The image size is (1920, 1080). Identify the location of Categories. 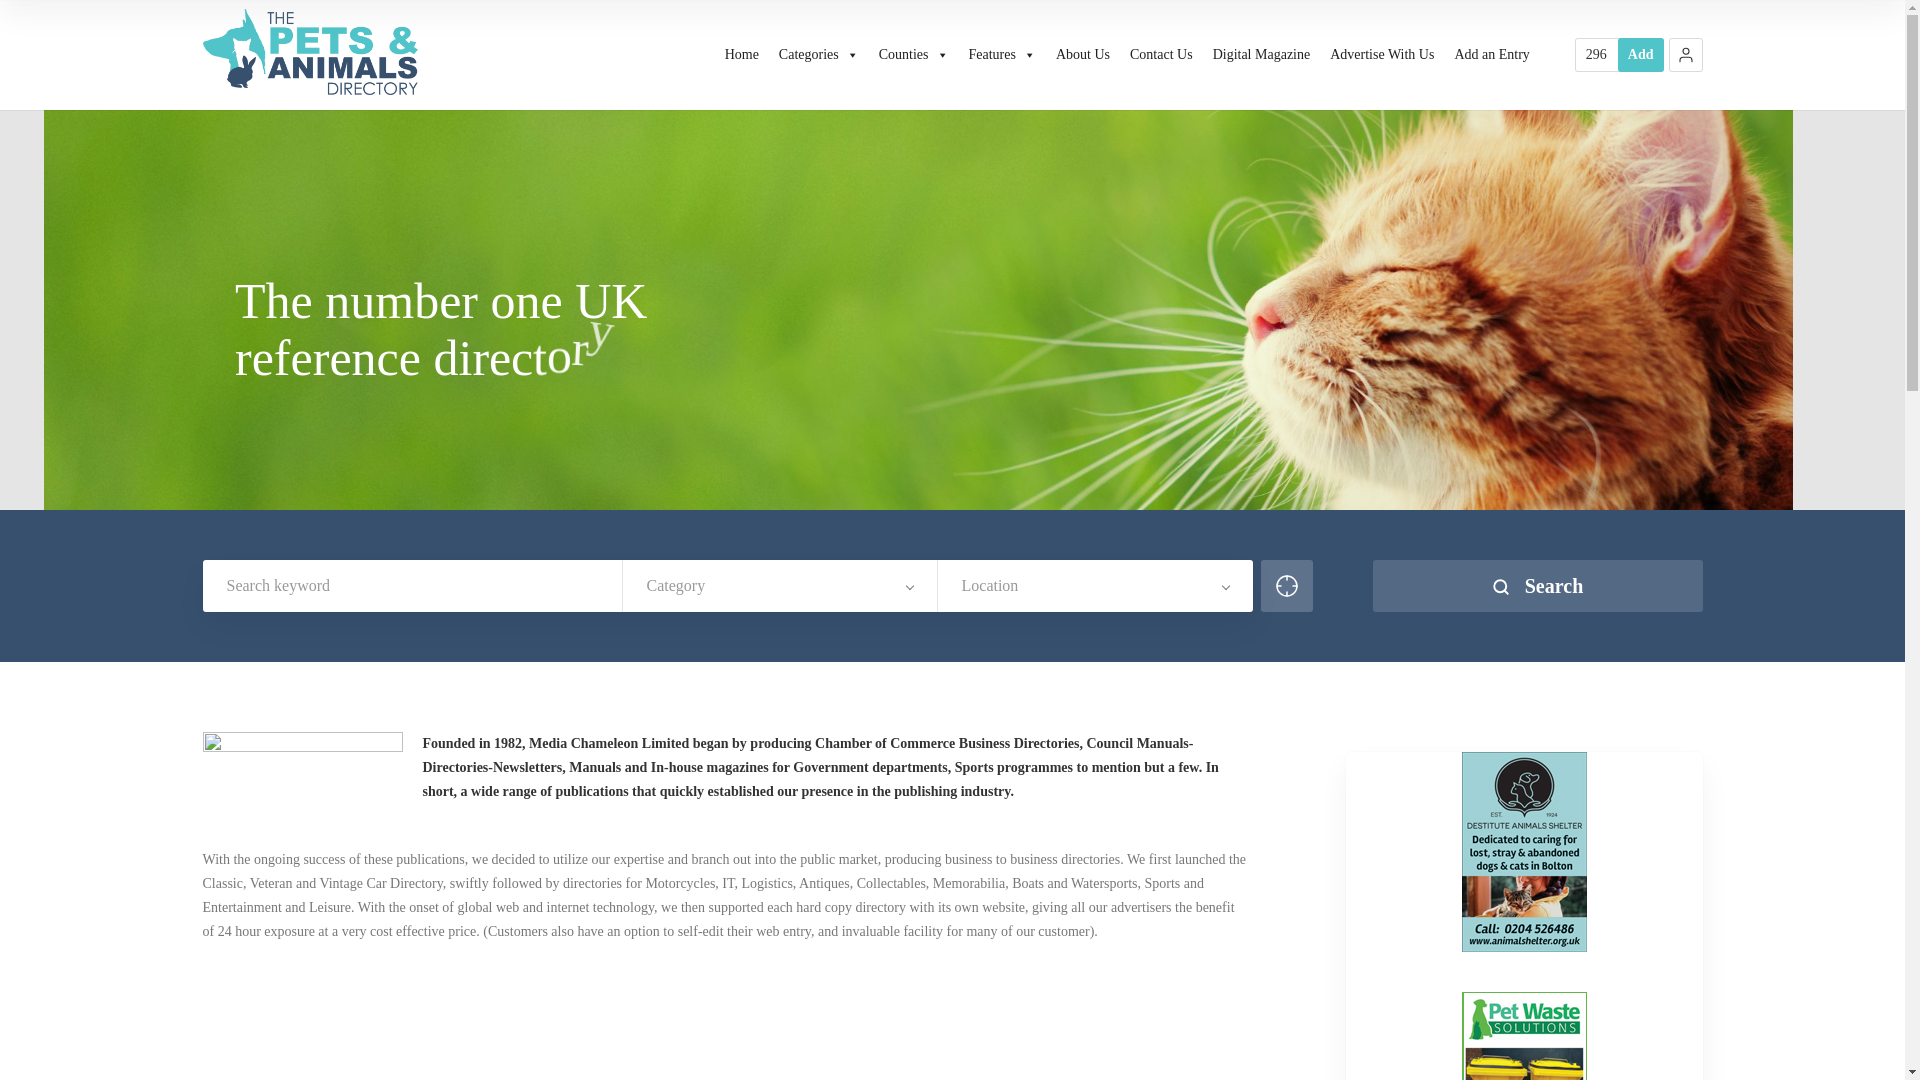
(819, 55).